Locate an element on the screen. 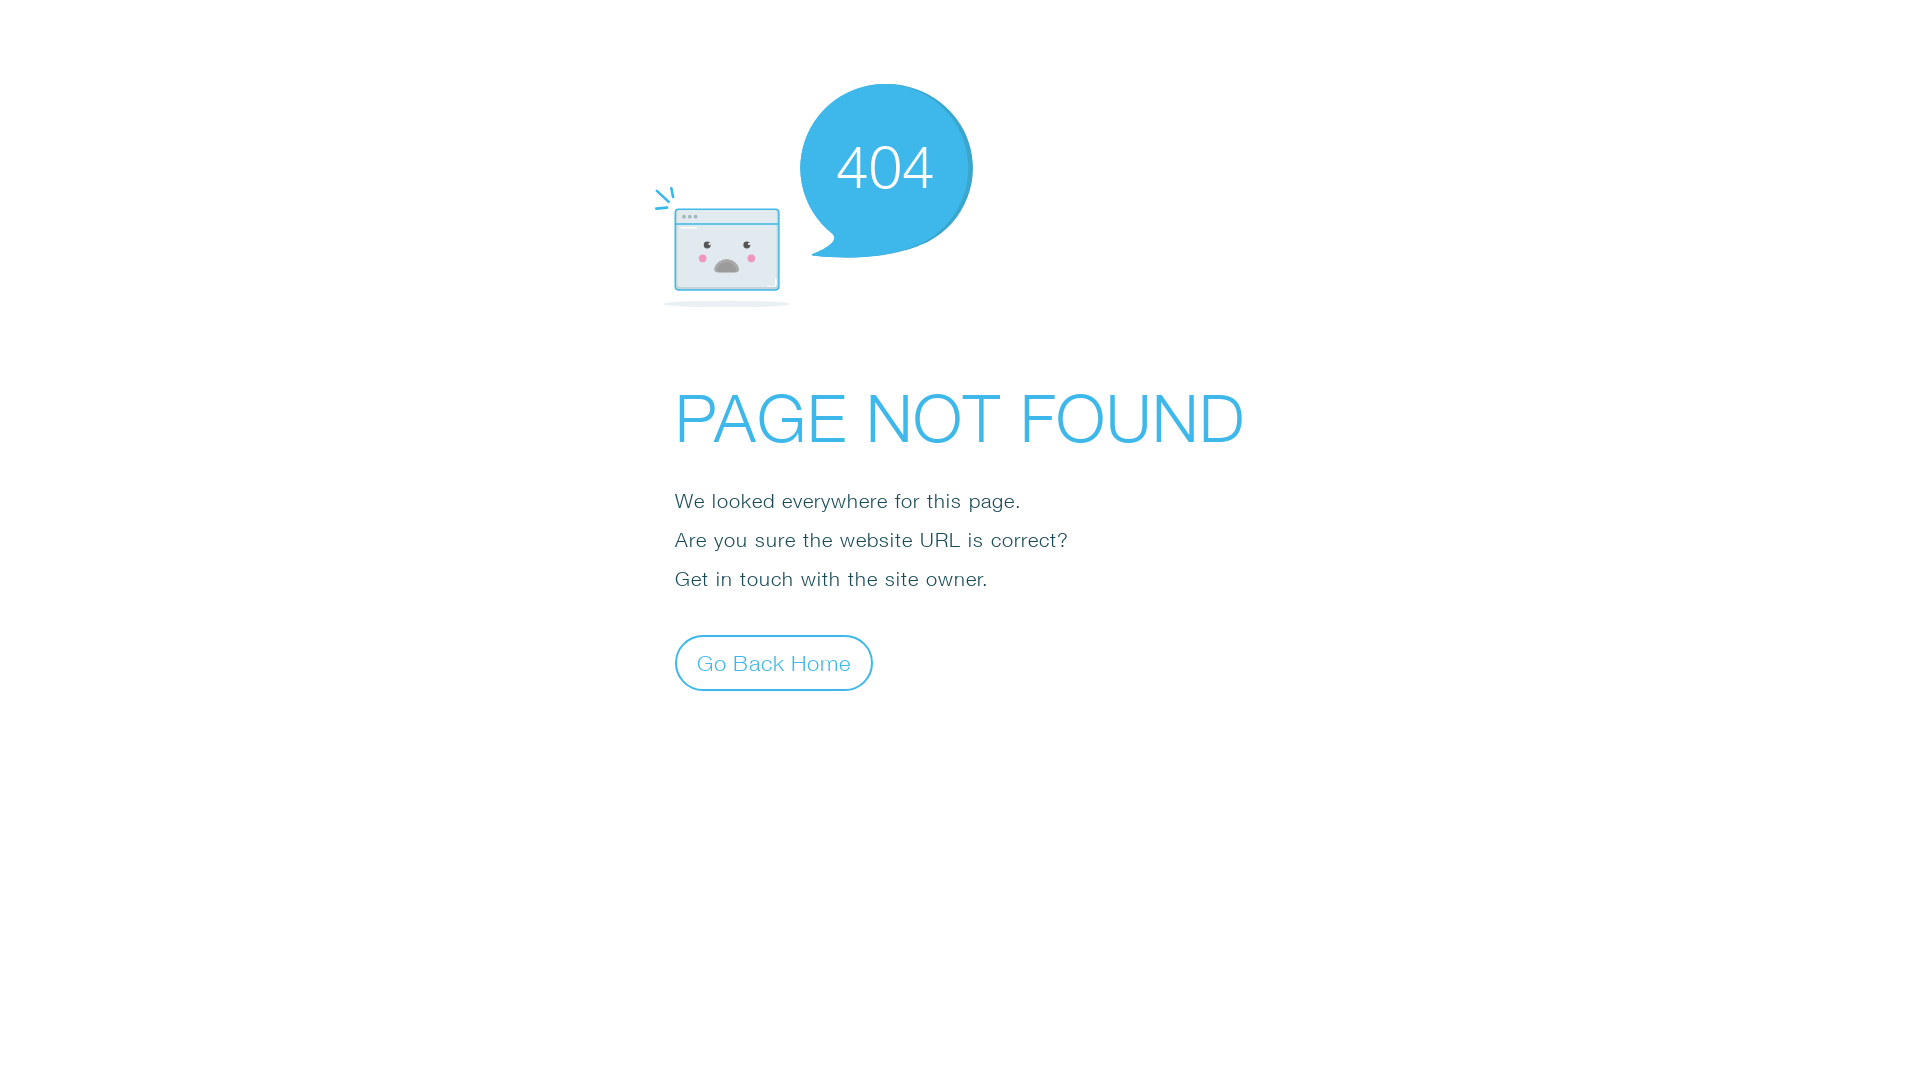 The image size is (1920, 1080). Go Back Home is located at coordinates (774, 662).